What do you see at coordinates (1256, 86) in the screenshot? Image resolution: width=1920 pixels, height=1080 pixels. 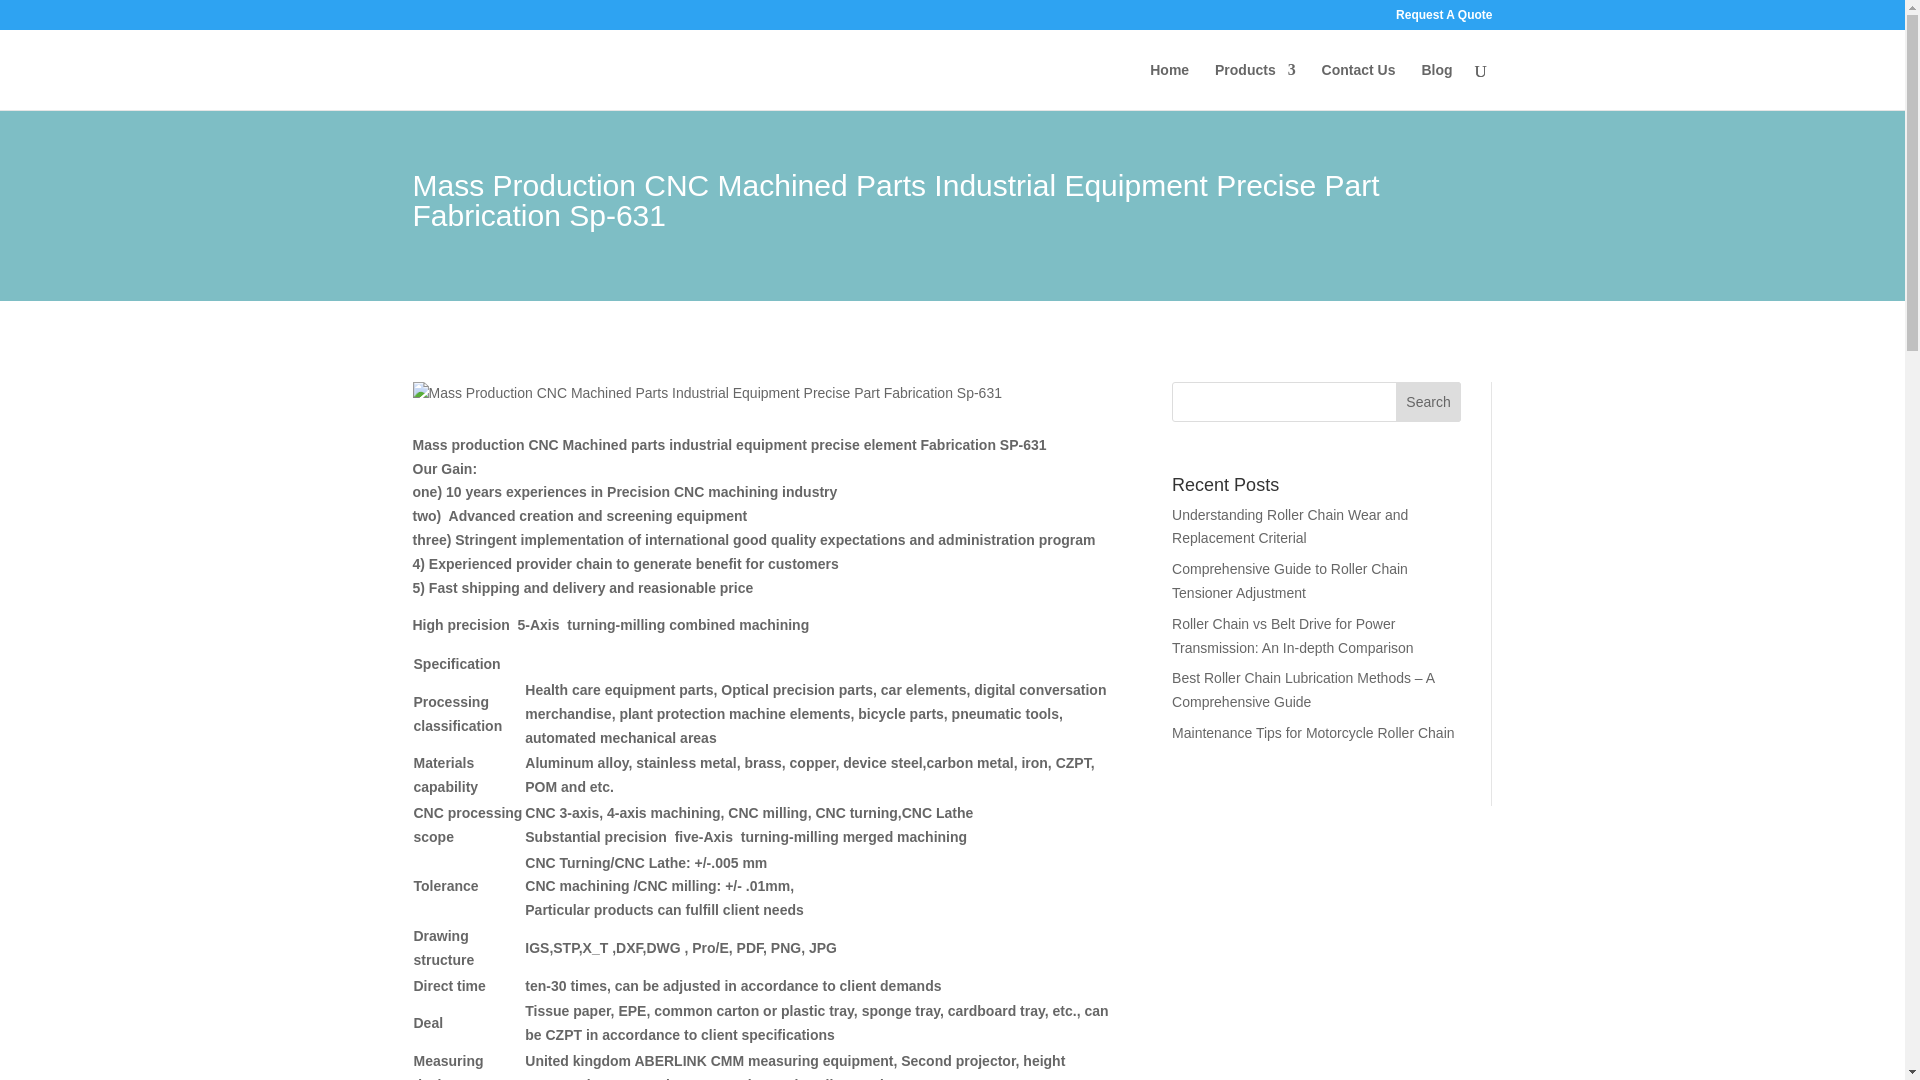 I see `Products` at bounding box center [1256, 86].